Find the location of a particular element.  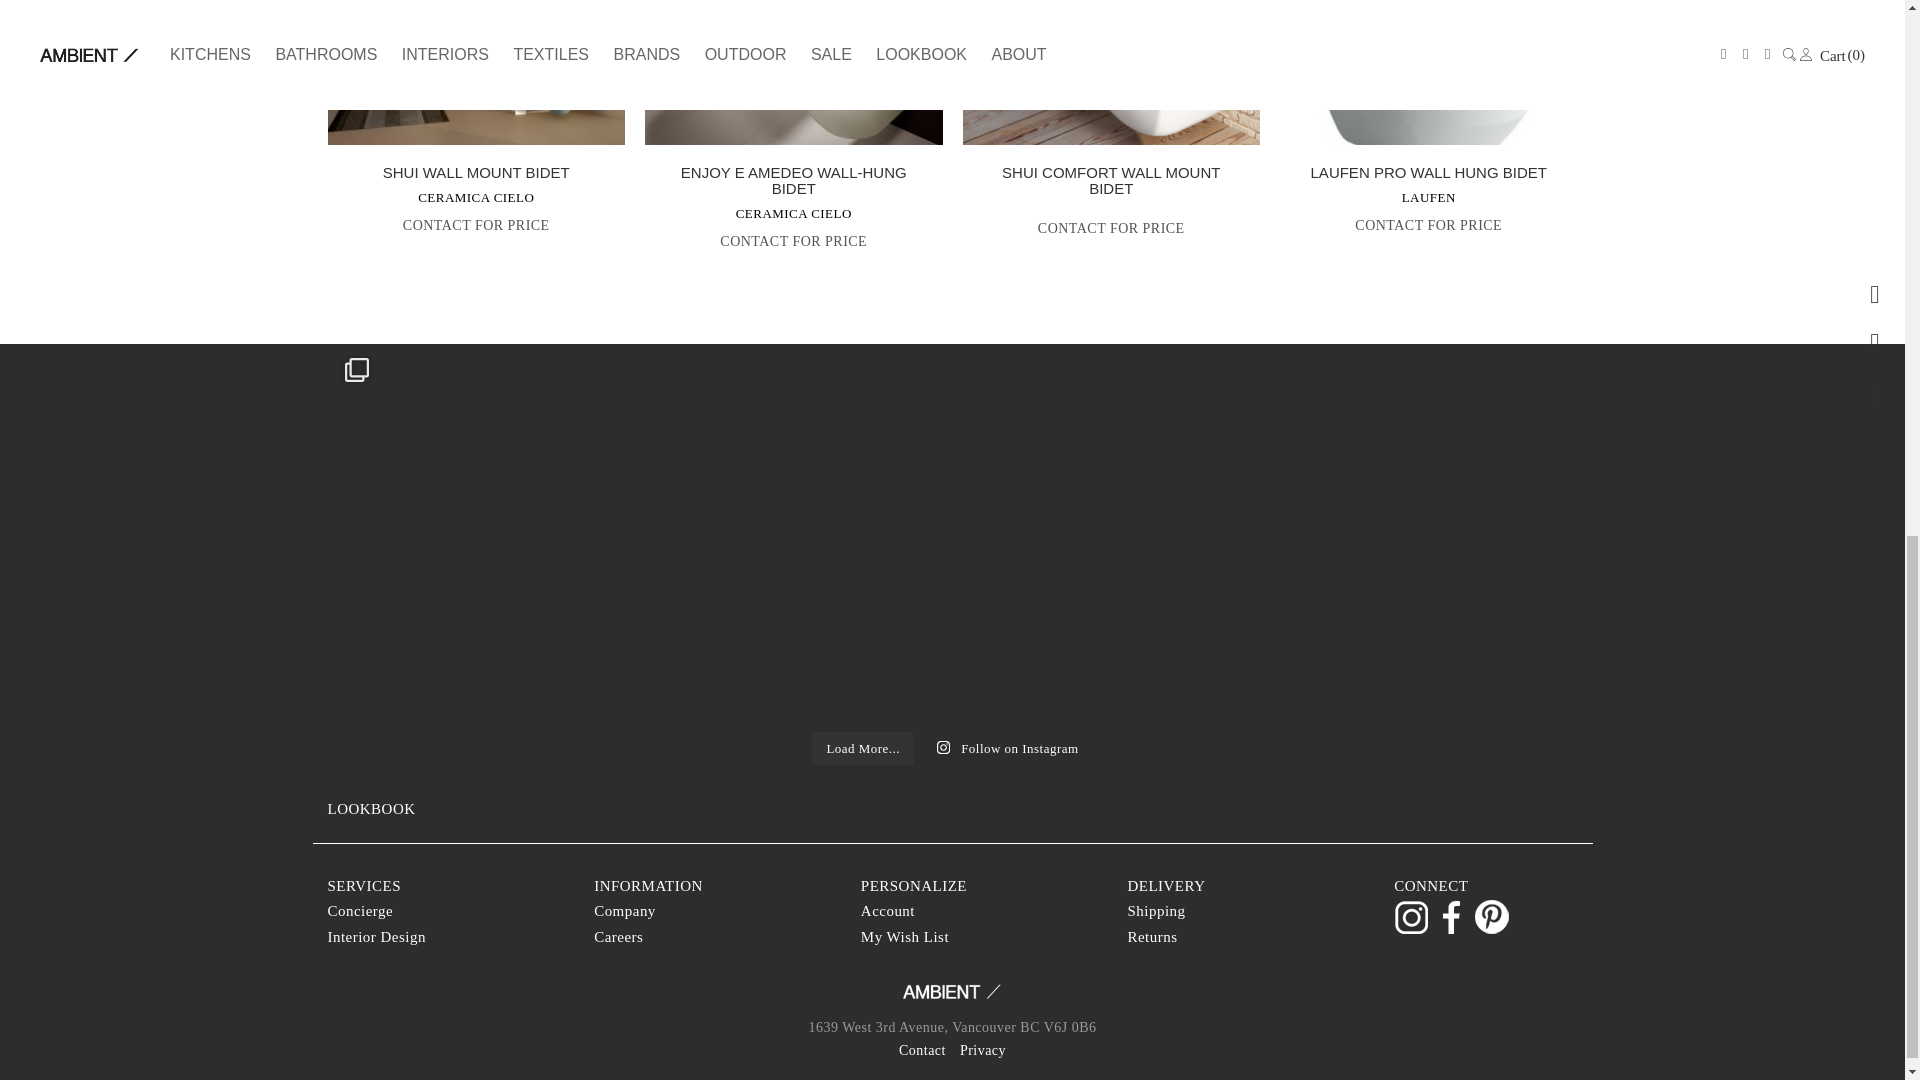

Screen Shot 2020-07-22 at 3.26.23 PM is located at coordinates (1110, 72).